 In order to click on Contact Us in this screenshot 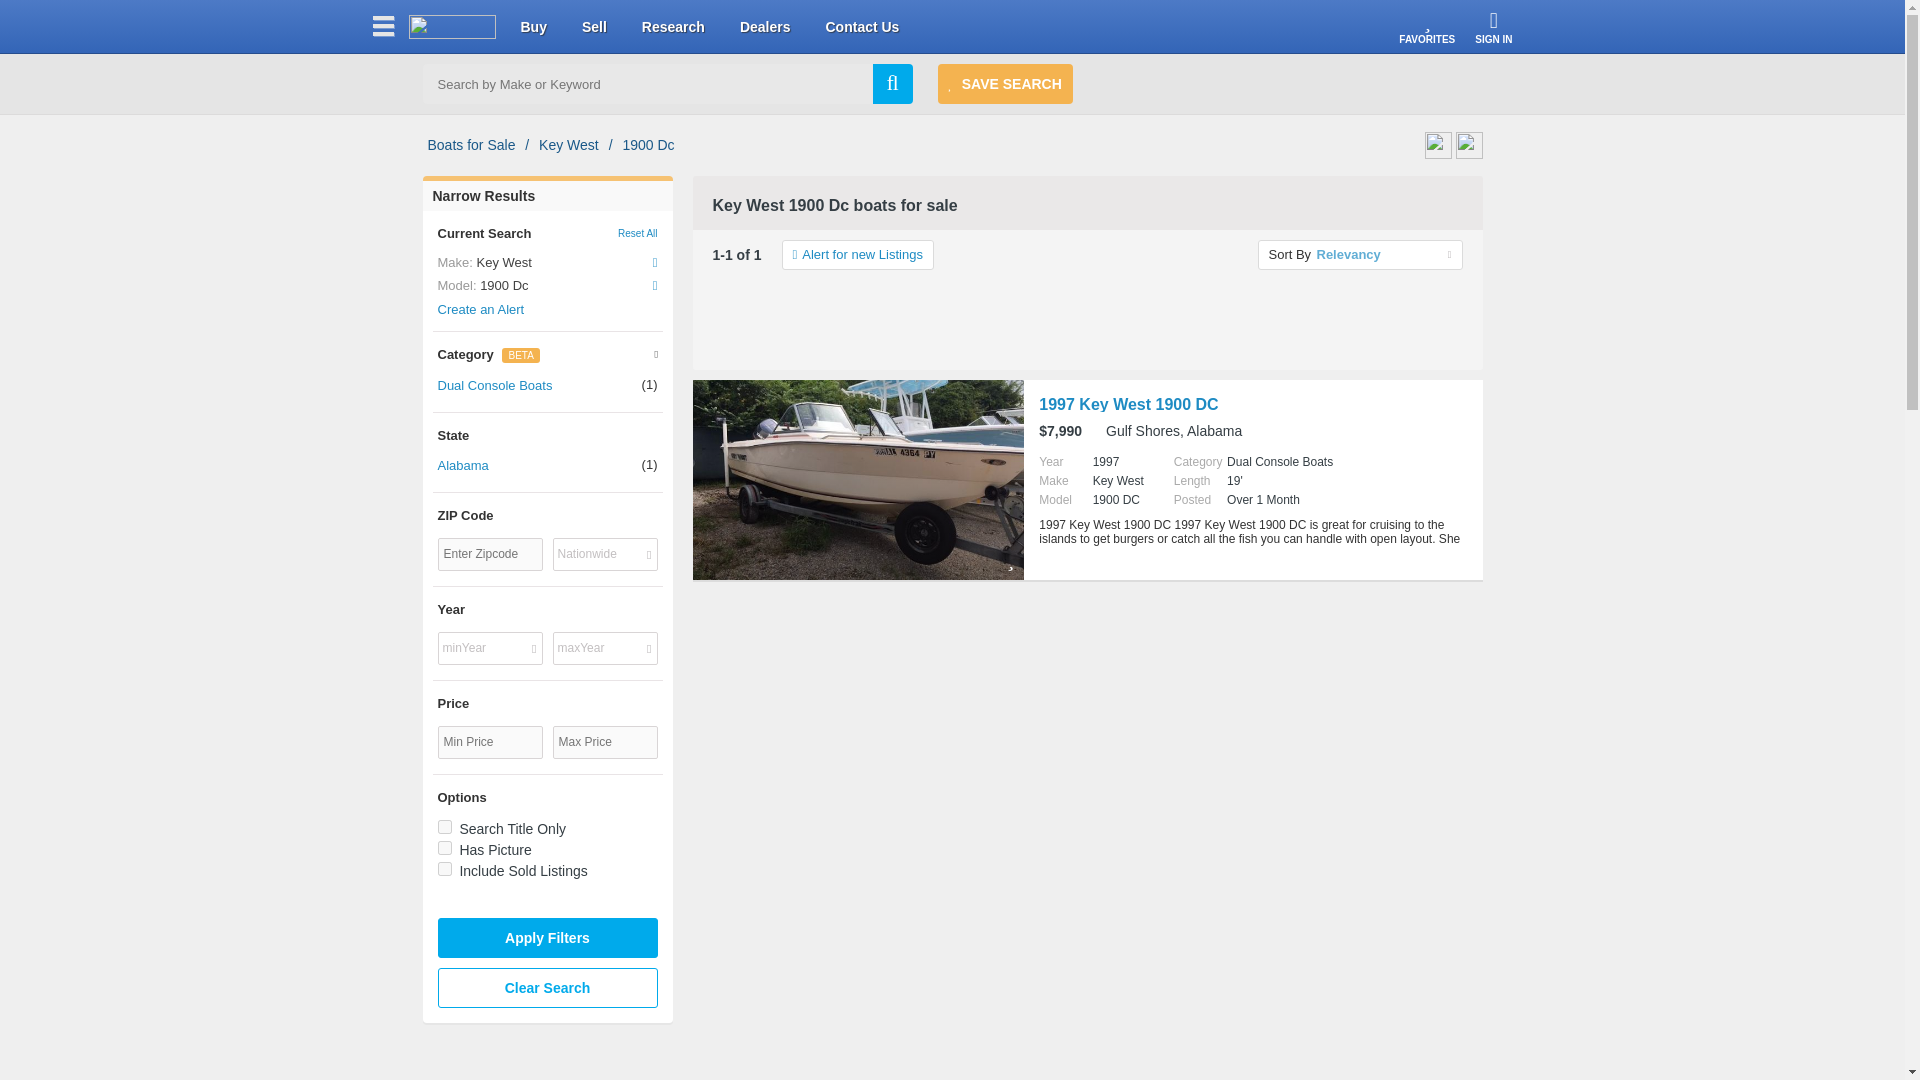, I will do `click(862, 26)`.